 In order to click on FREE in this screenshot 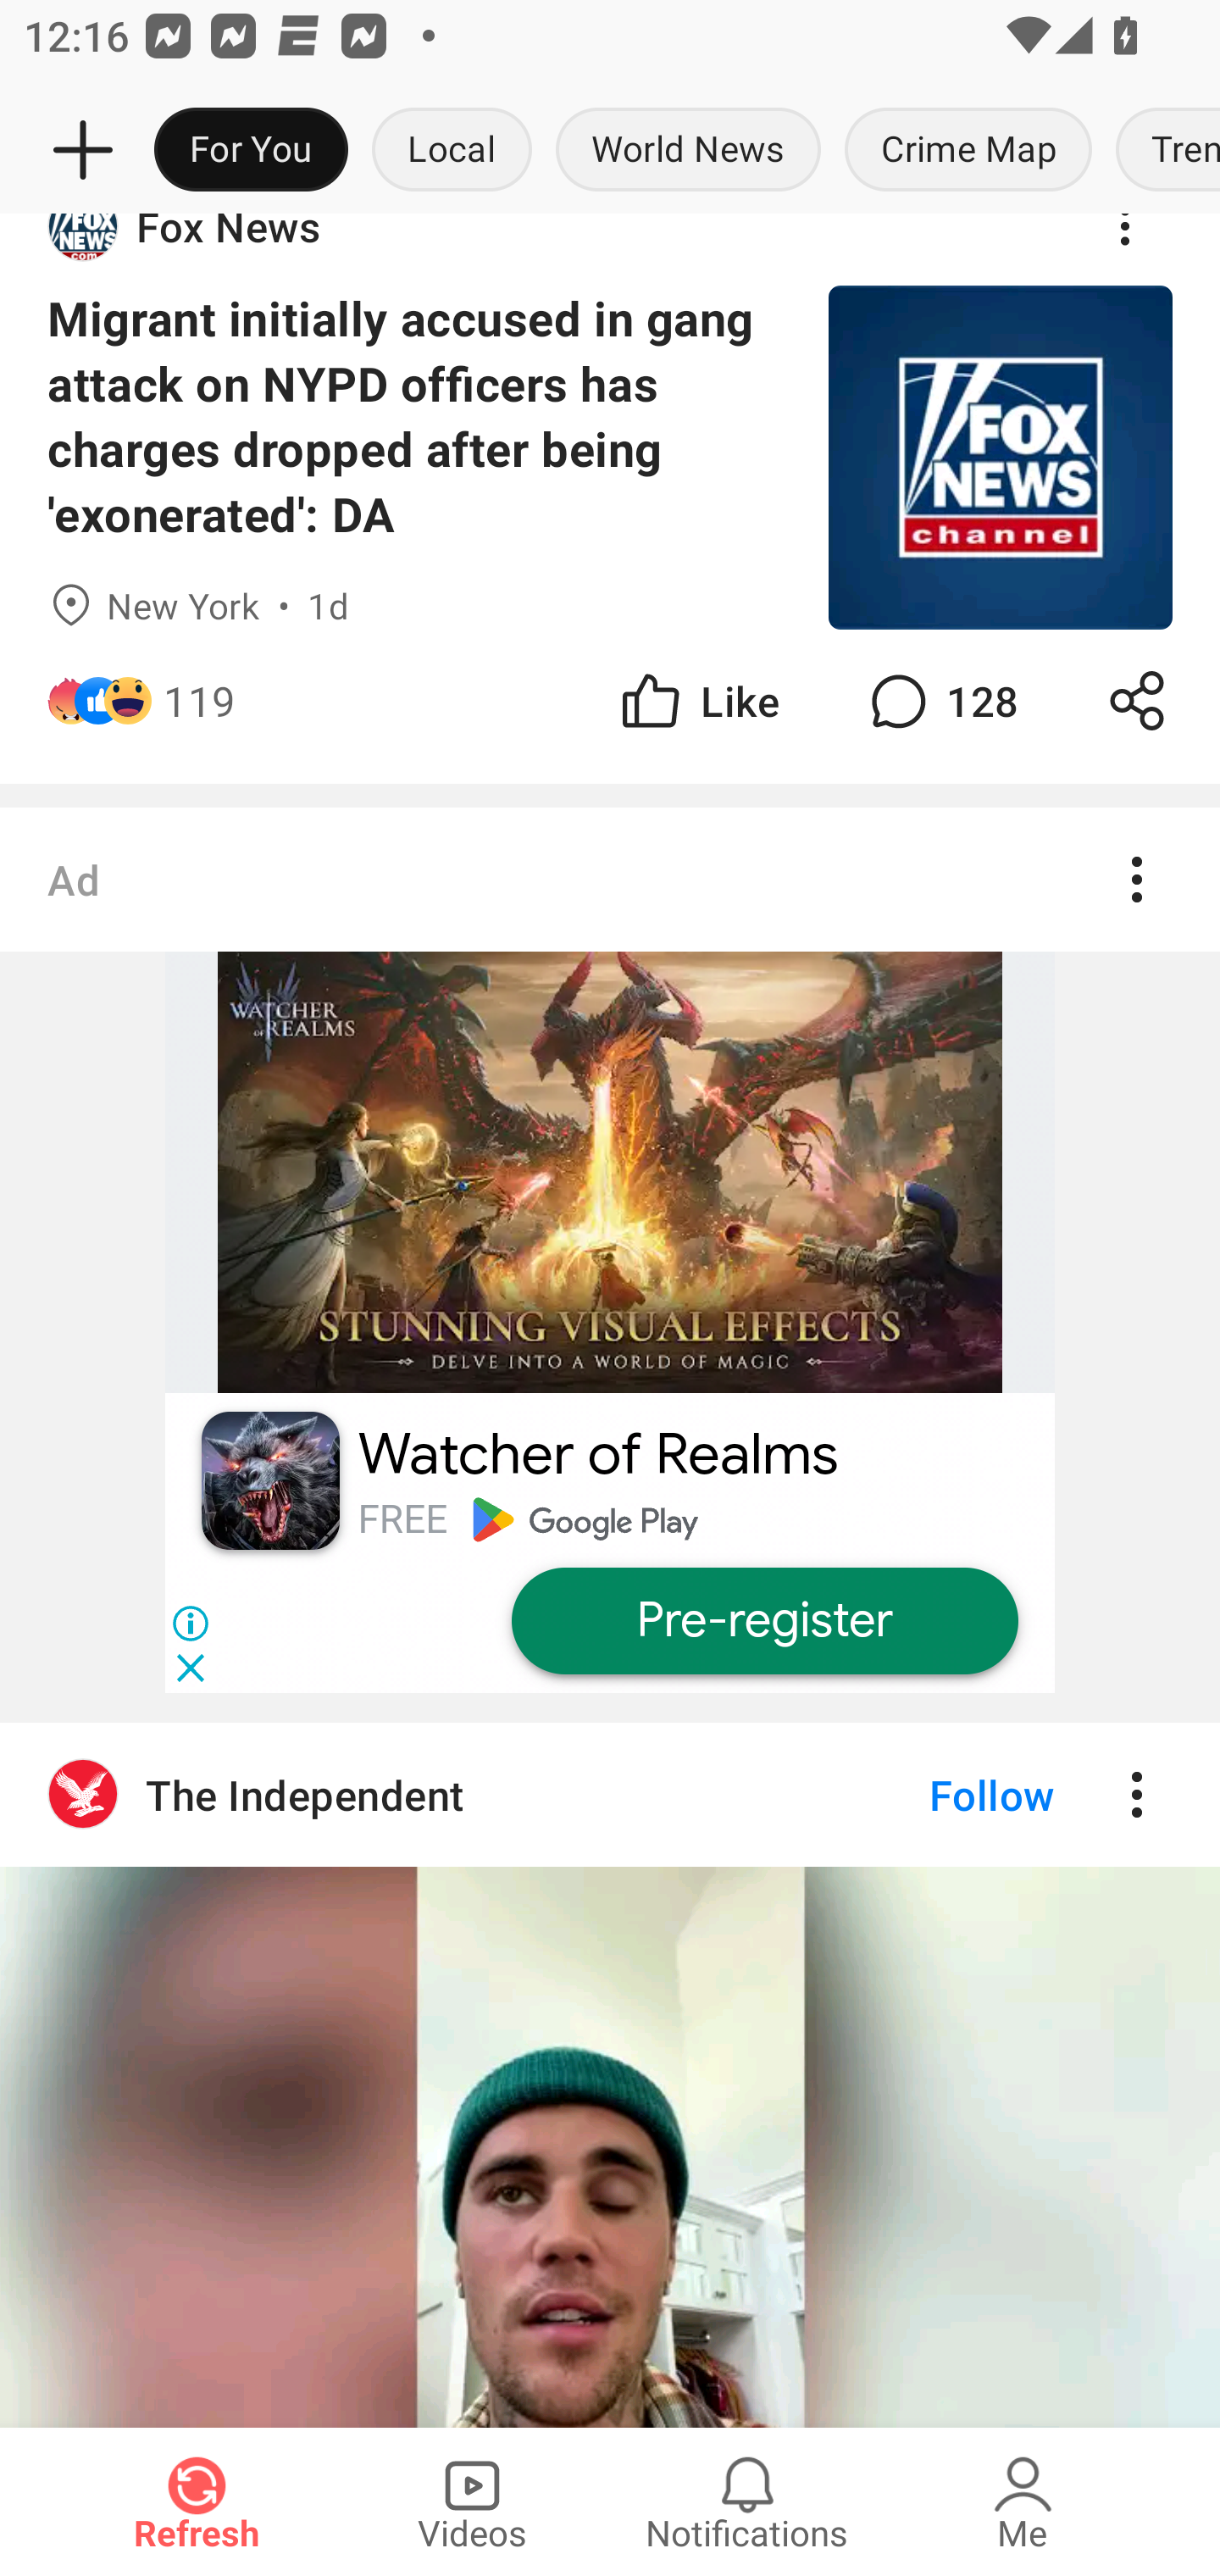, I will do `click(402, 1520)`.